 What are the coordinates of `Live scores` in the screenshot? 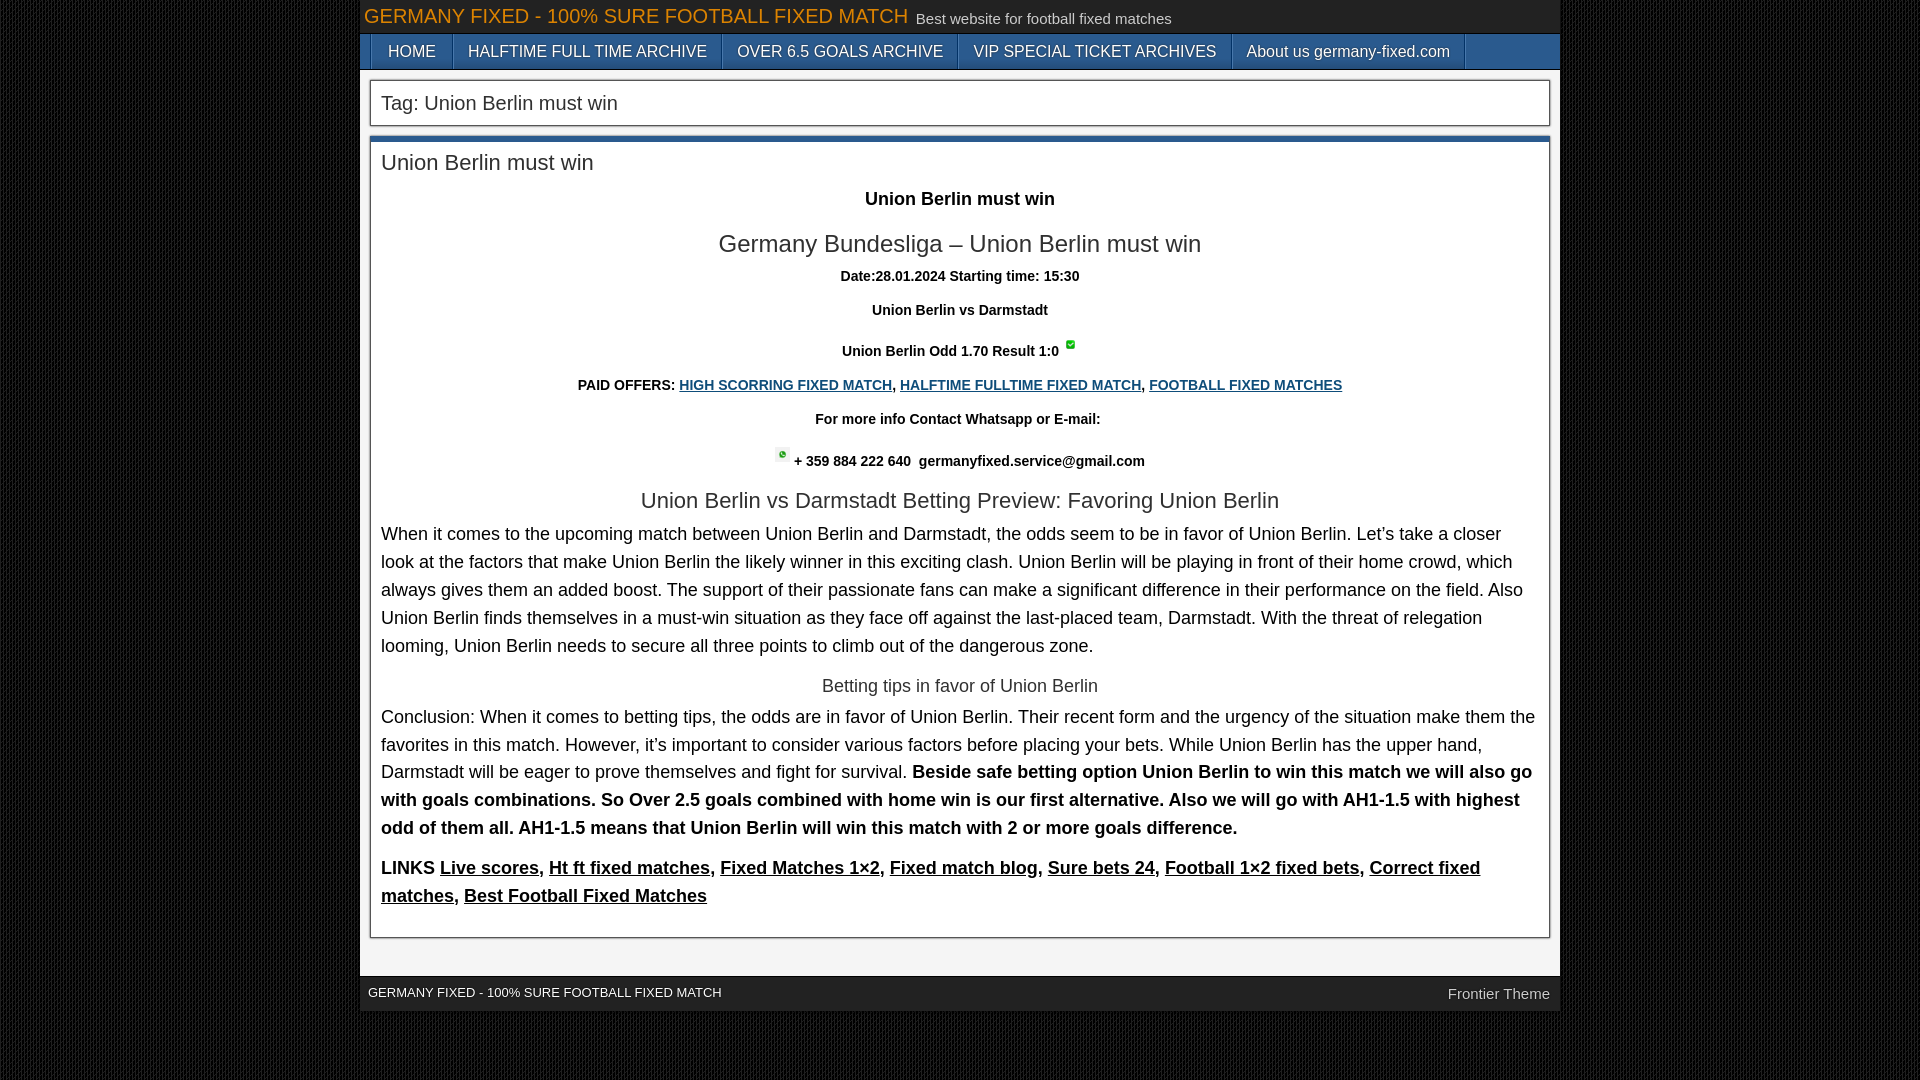 It's located at (489, 868).